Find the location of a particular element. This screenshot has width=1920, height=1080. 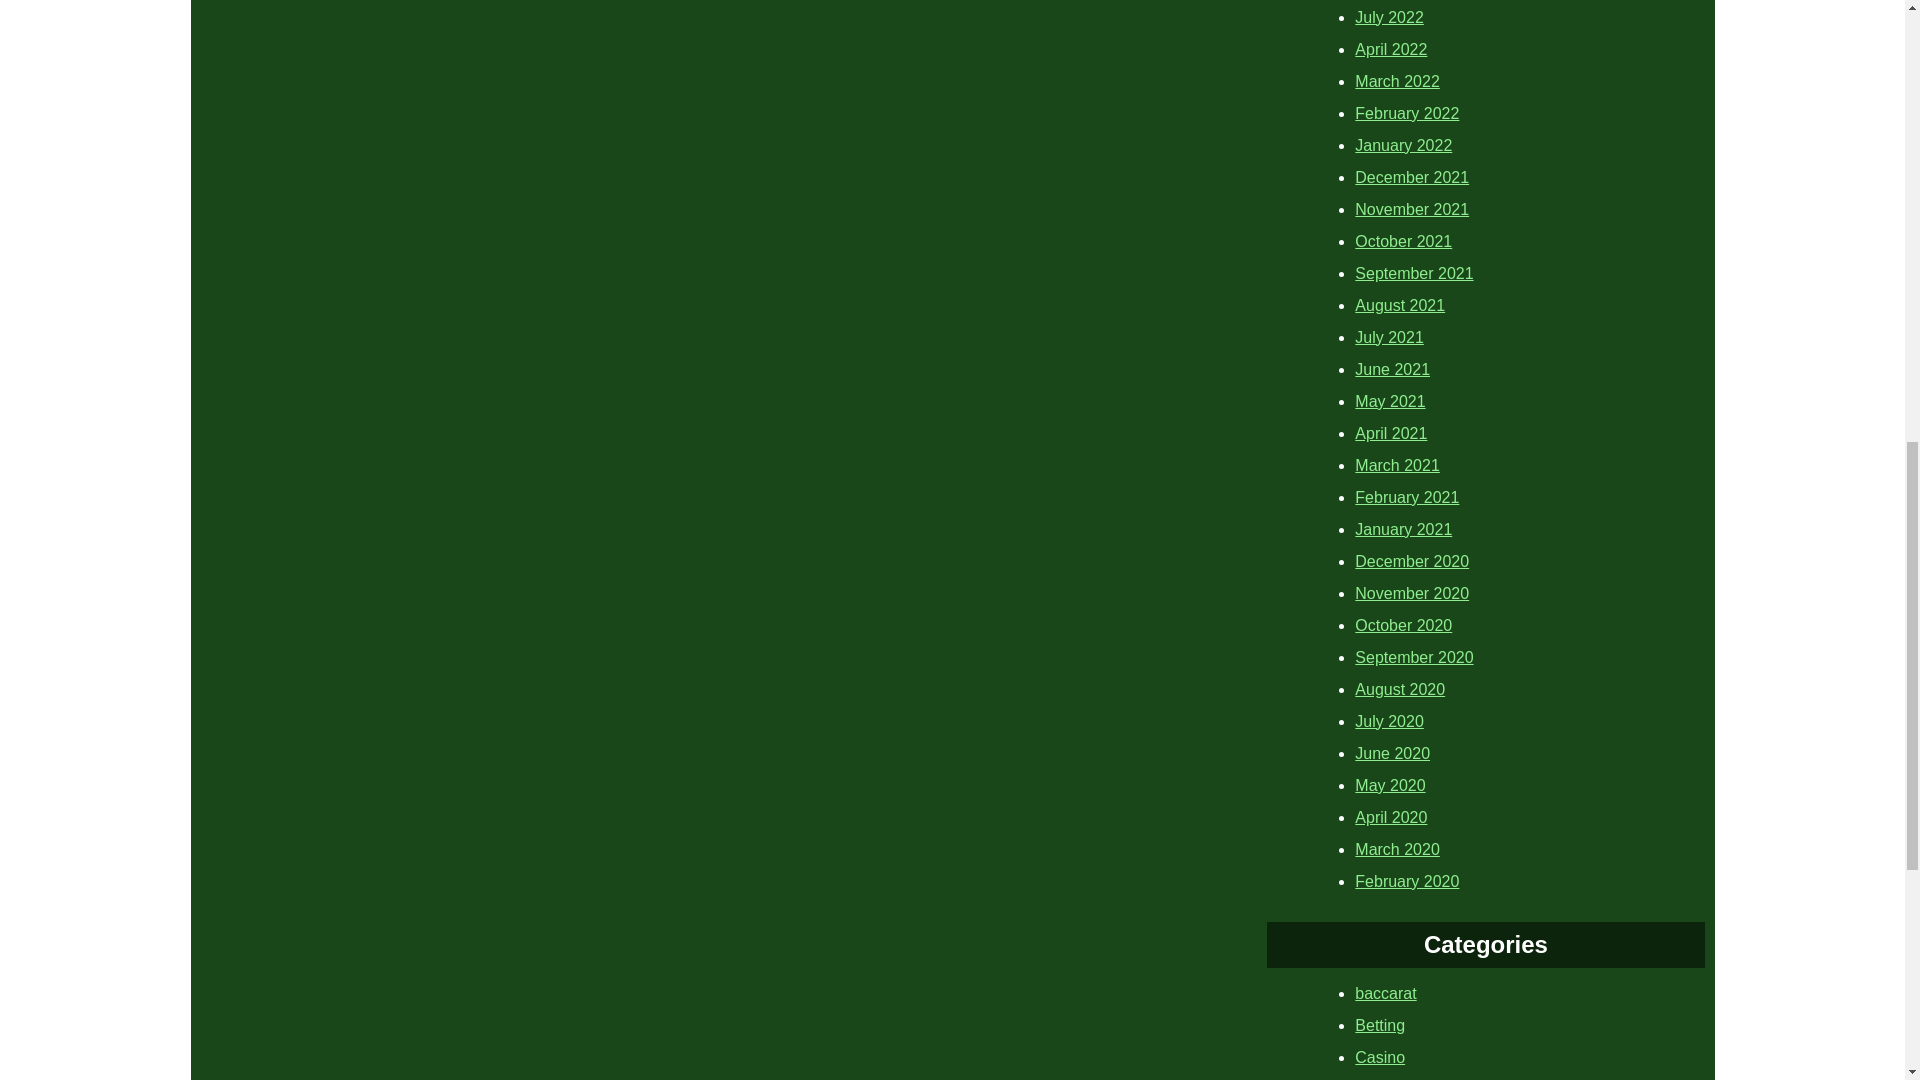

April 2022 is located at coordinates (1390, 48).